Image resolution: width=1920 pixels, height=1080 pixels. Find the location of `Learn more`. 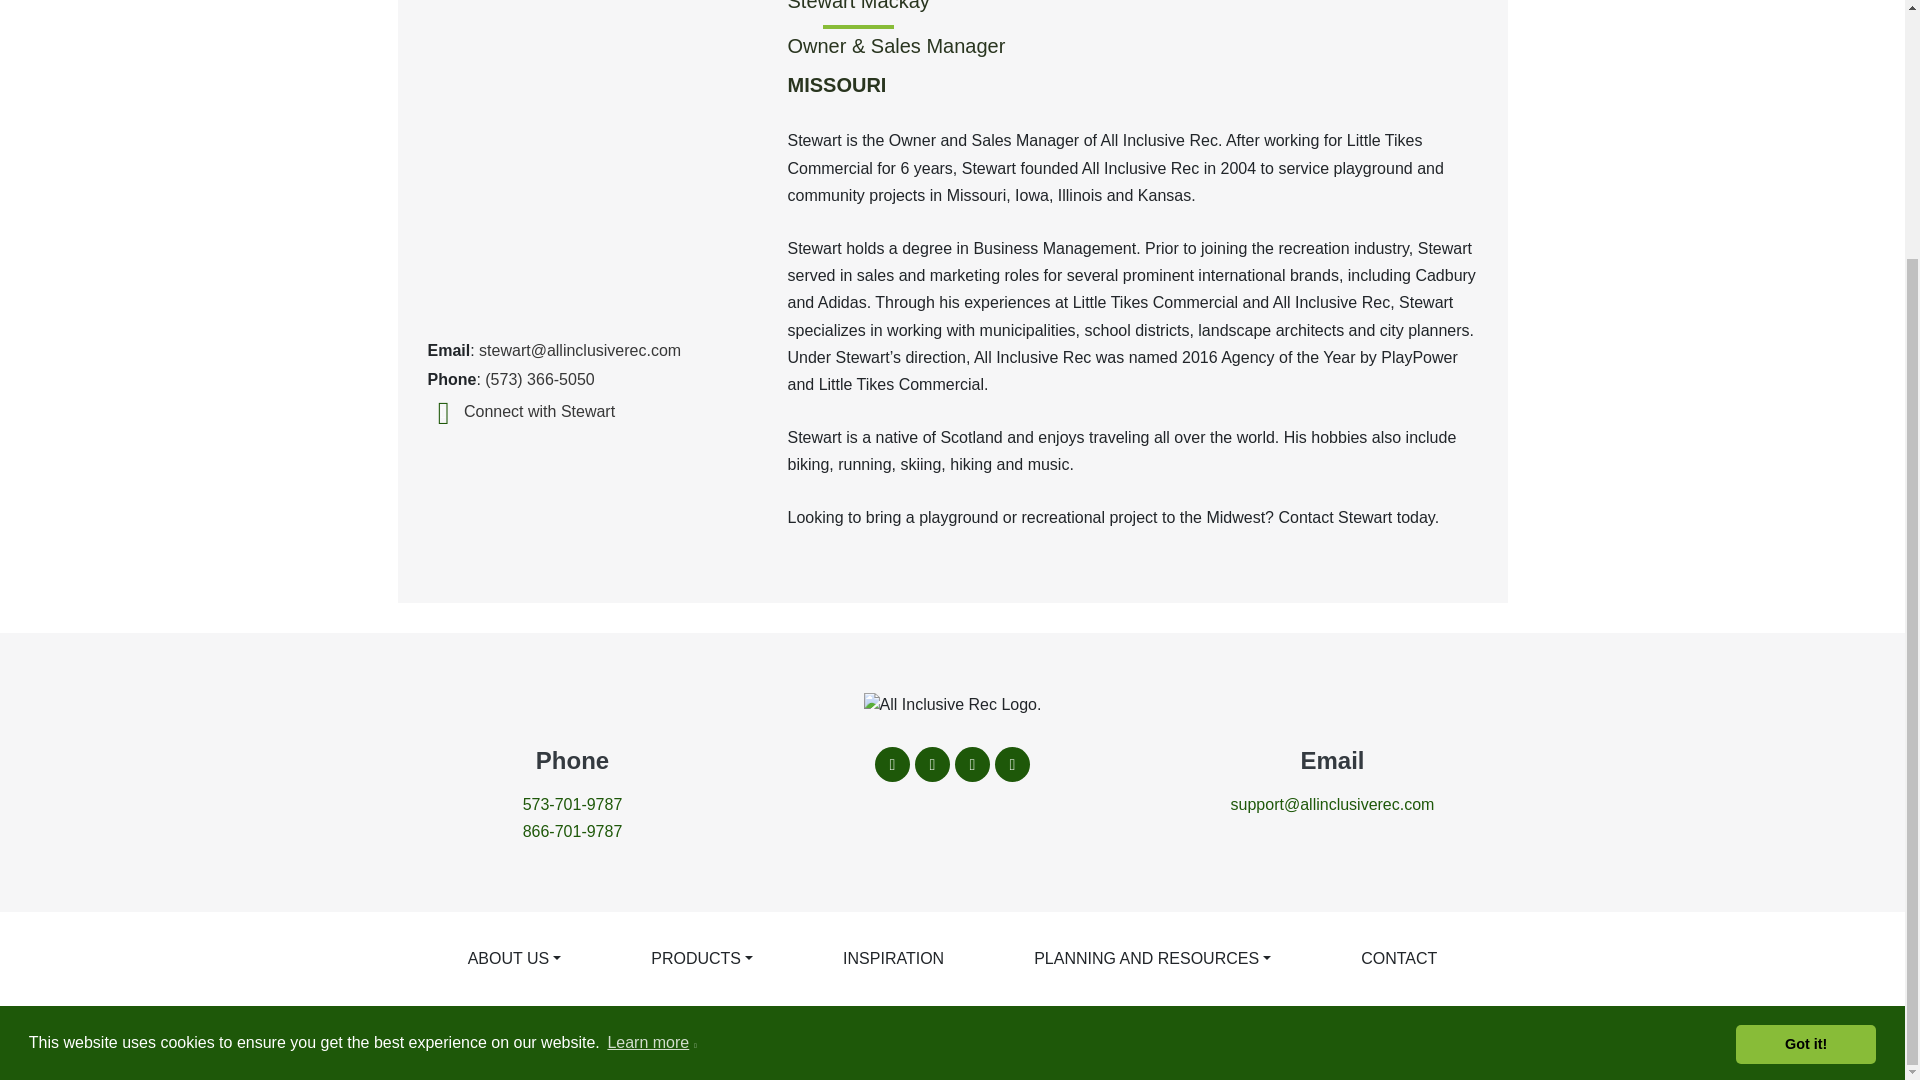

Learn more is located at coordinates (652, 717).